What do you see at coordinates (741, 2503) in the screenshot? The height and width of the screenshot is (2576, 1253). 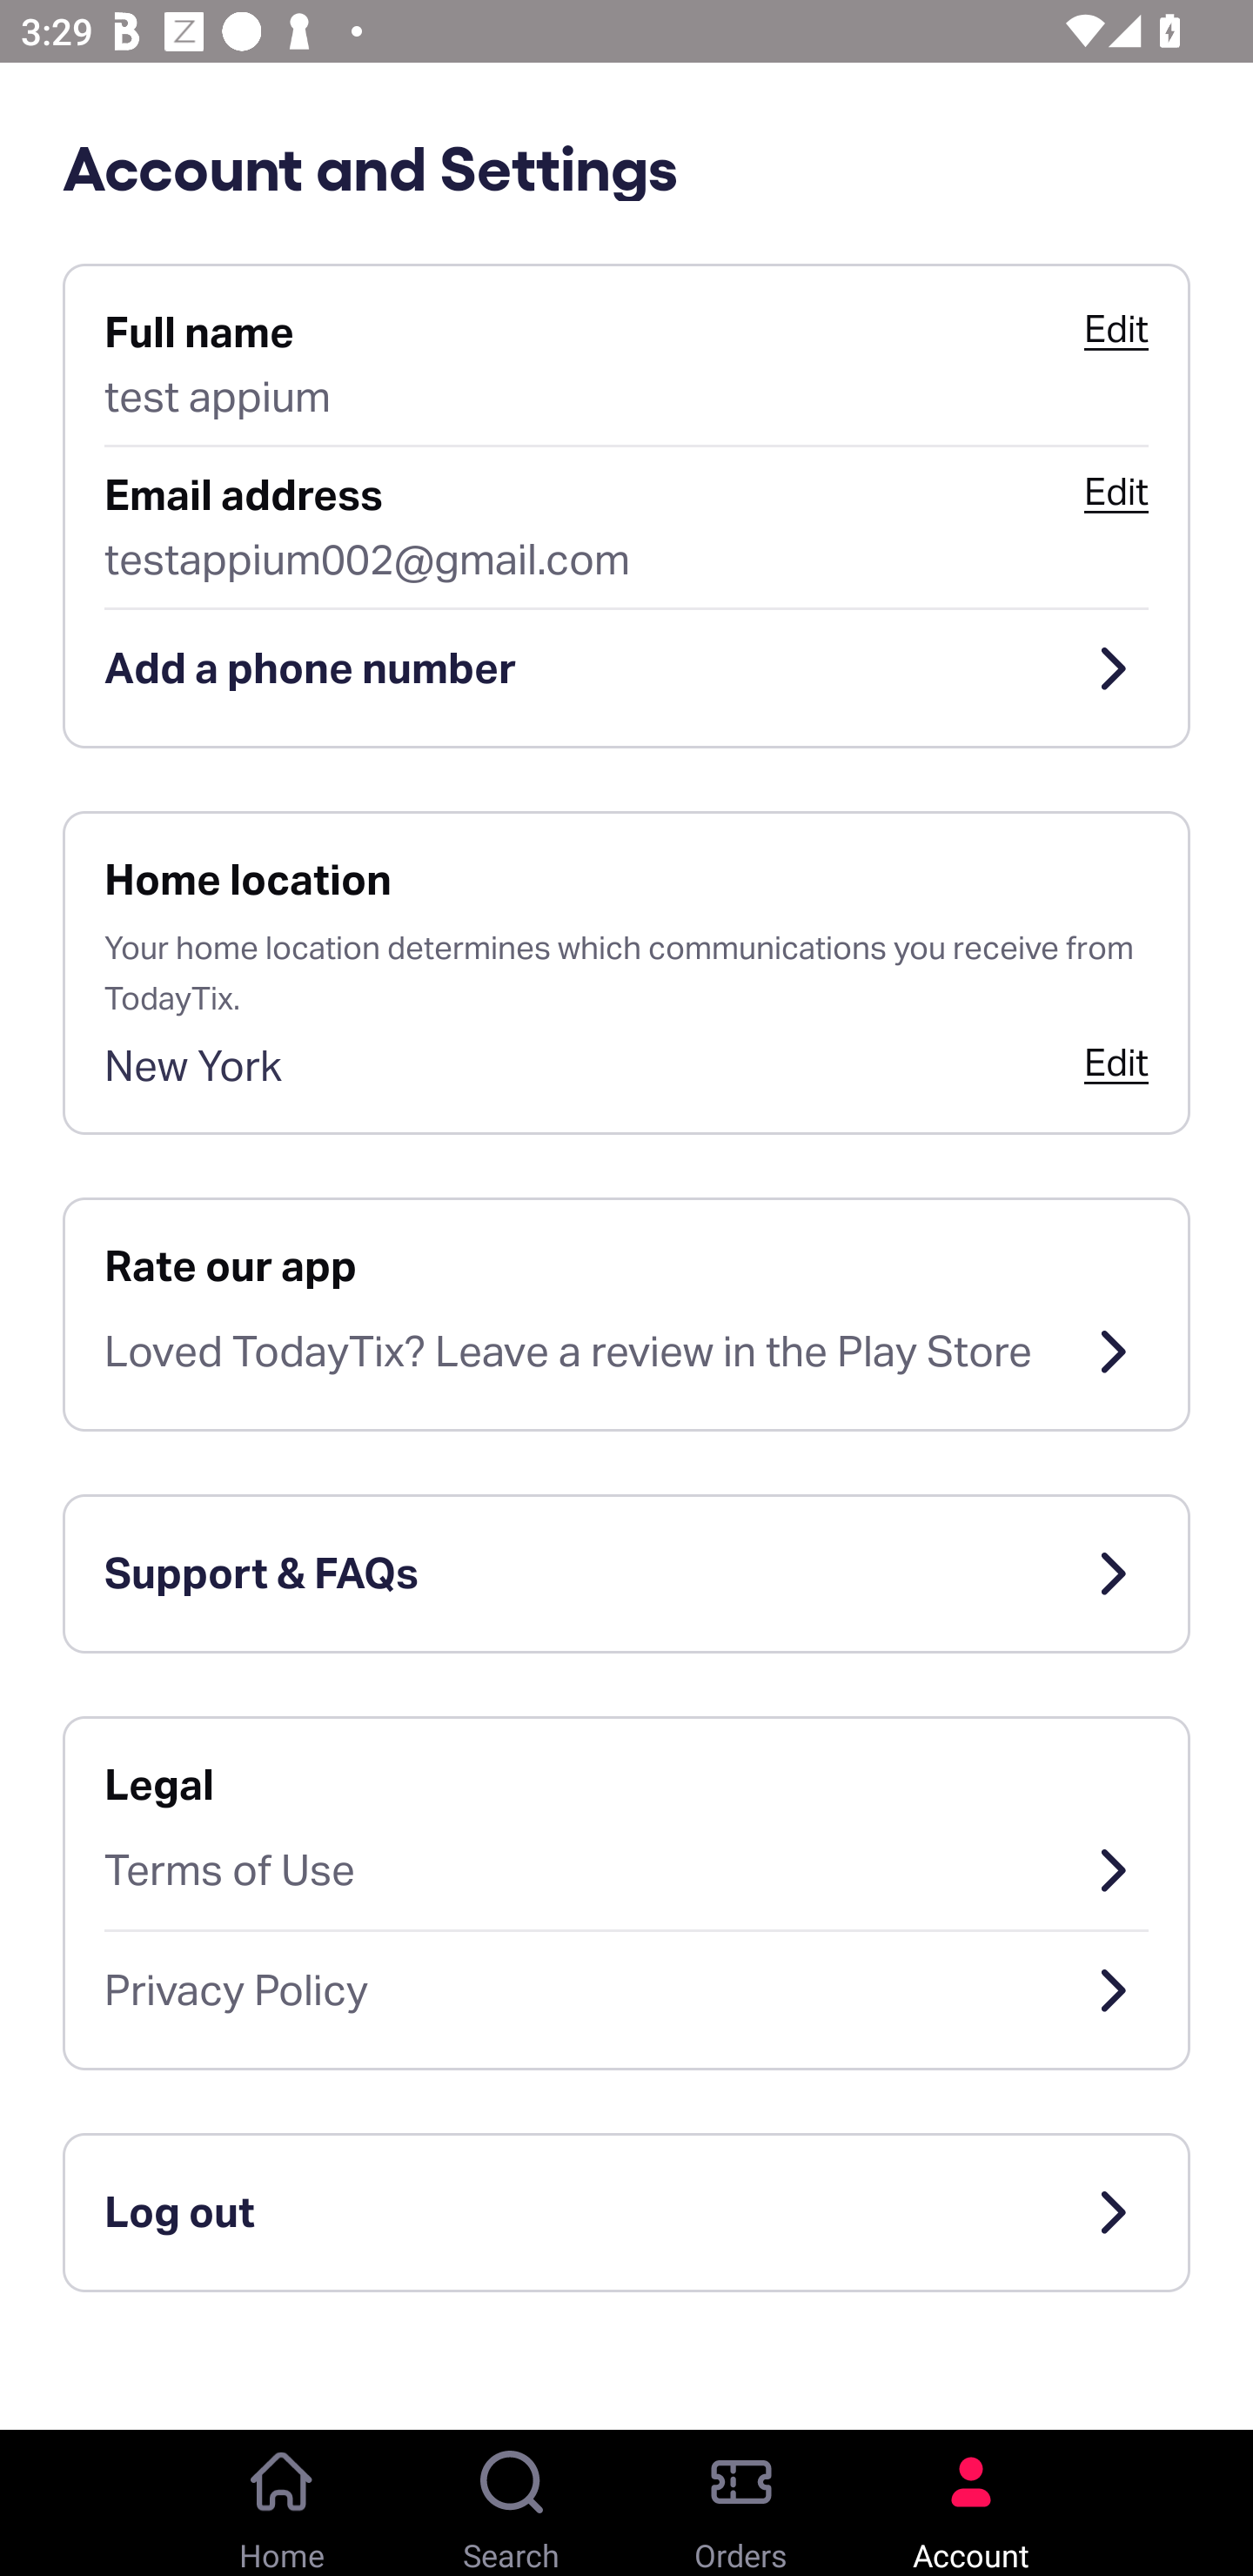 I see `Orders` at bounding box center [741, 2503].